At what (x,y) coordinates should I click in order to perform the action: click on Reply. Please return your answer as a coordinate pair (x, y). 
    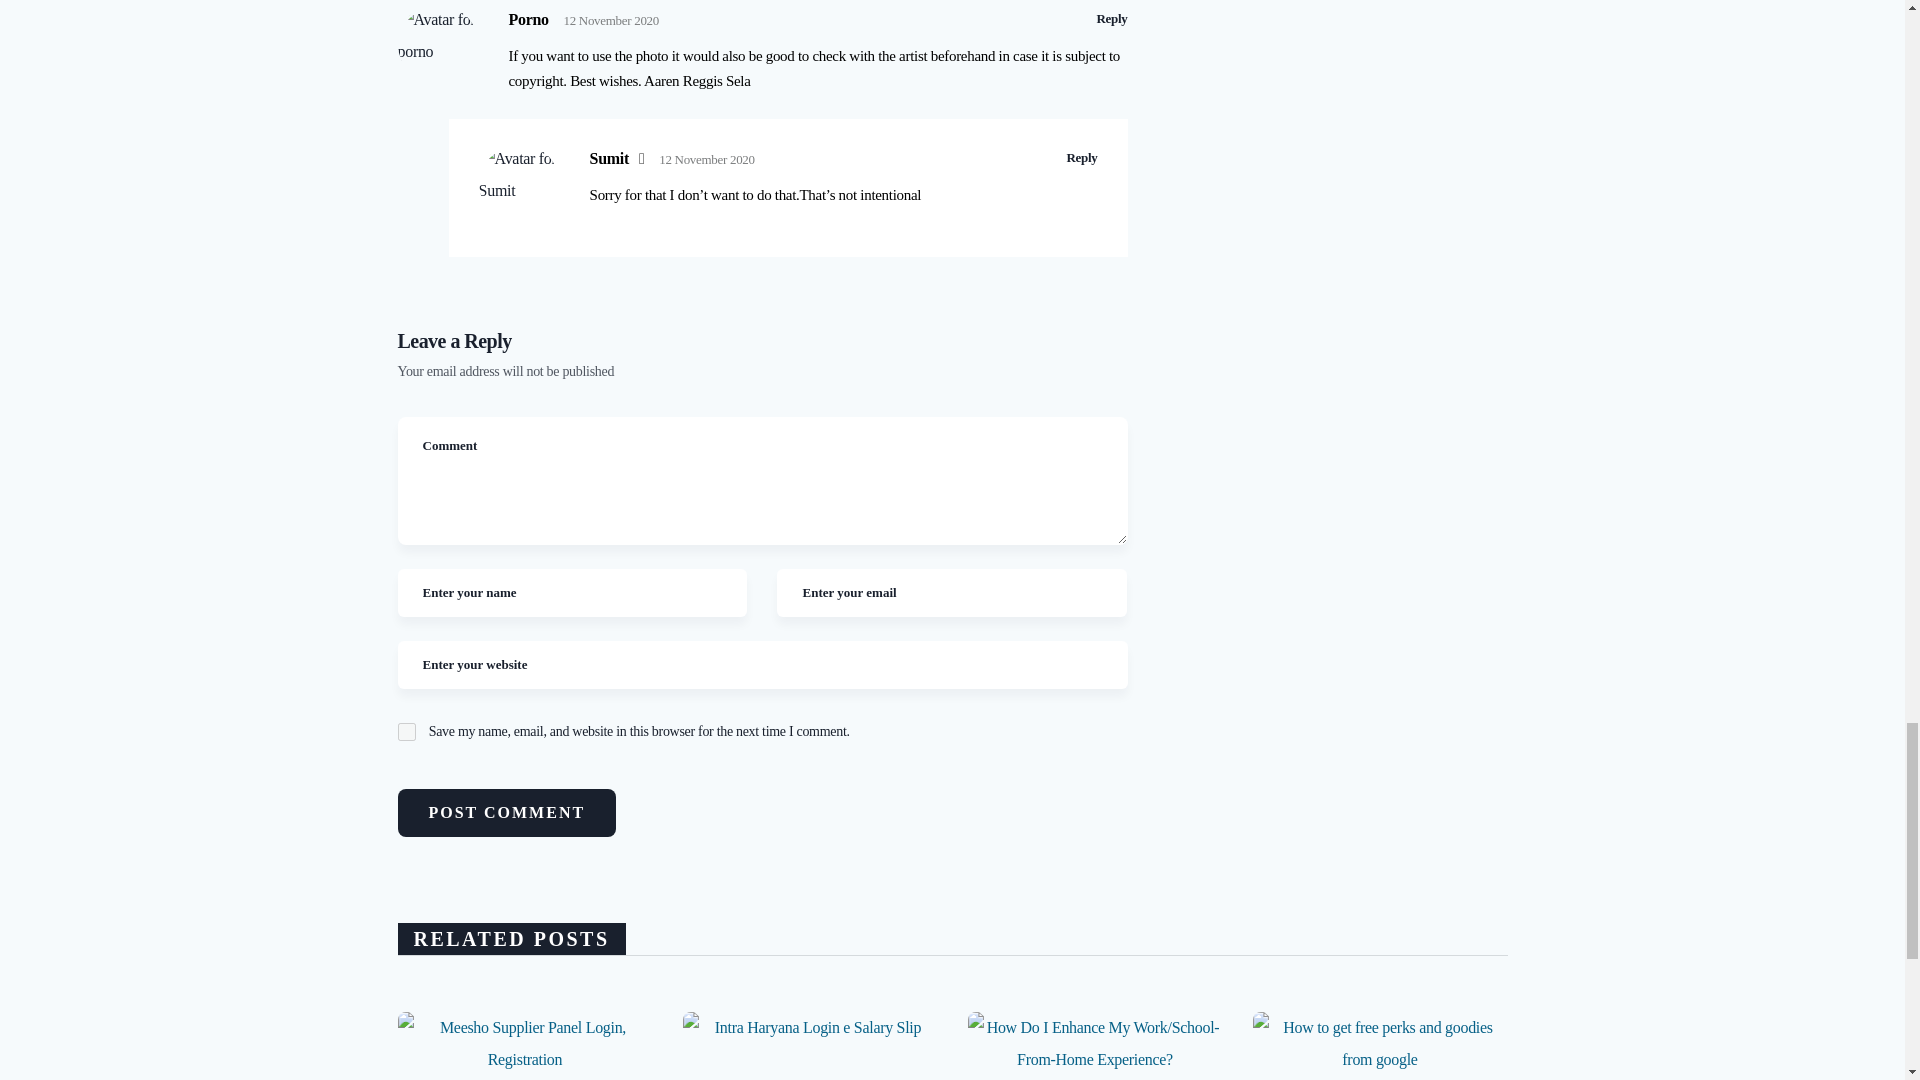
    Looking at the image, I should click on (1082, 158).